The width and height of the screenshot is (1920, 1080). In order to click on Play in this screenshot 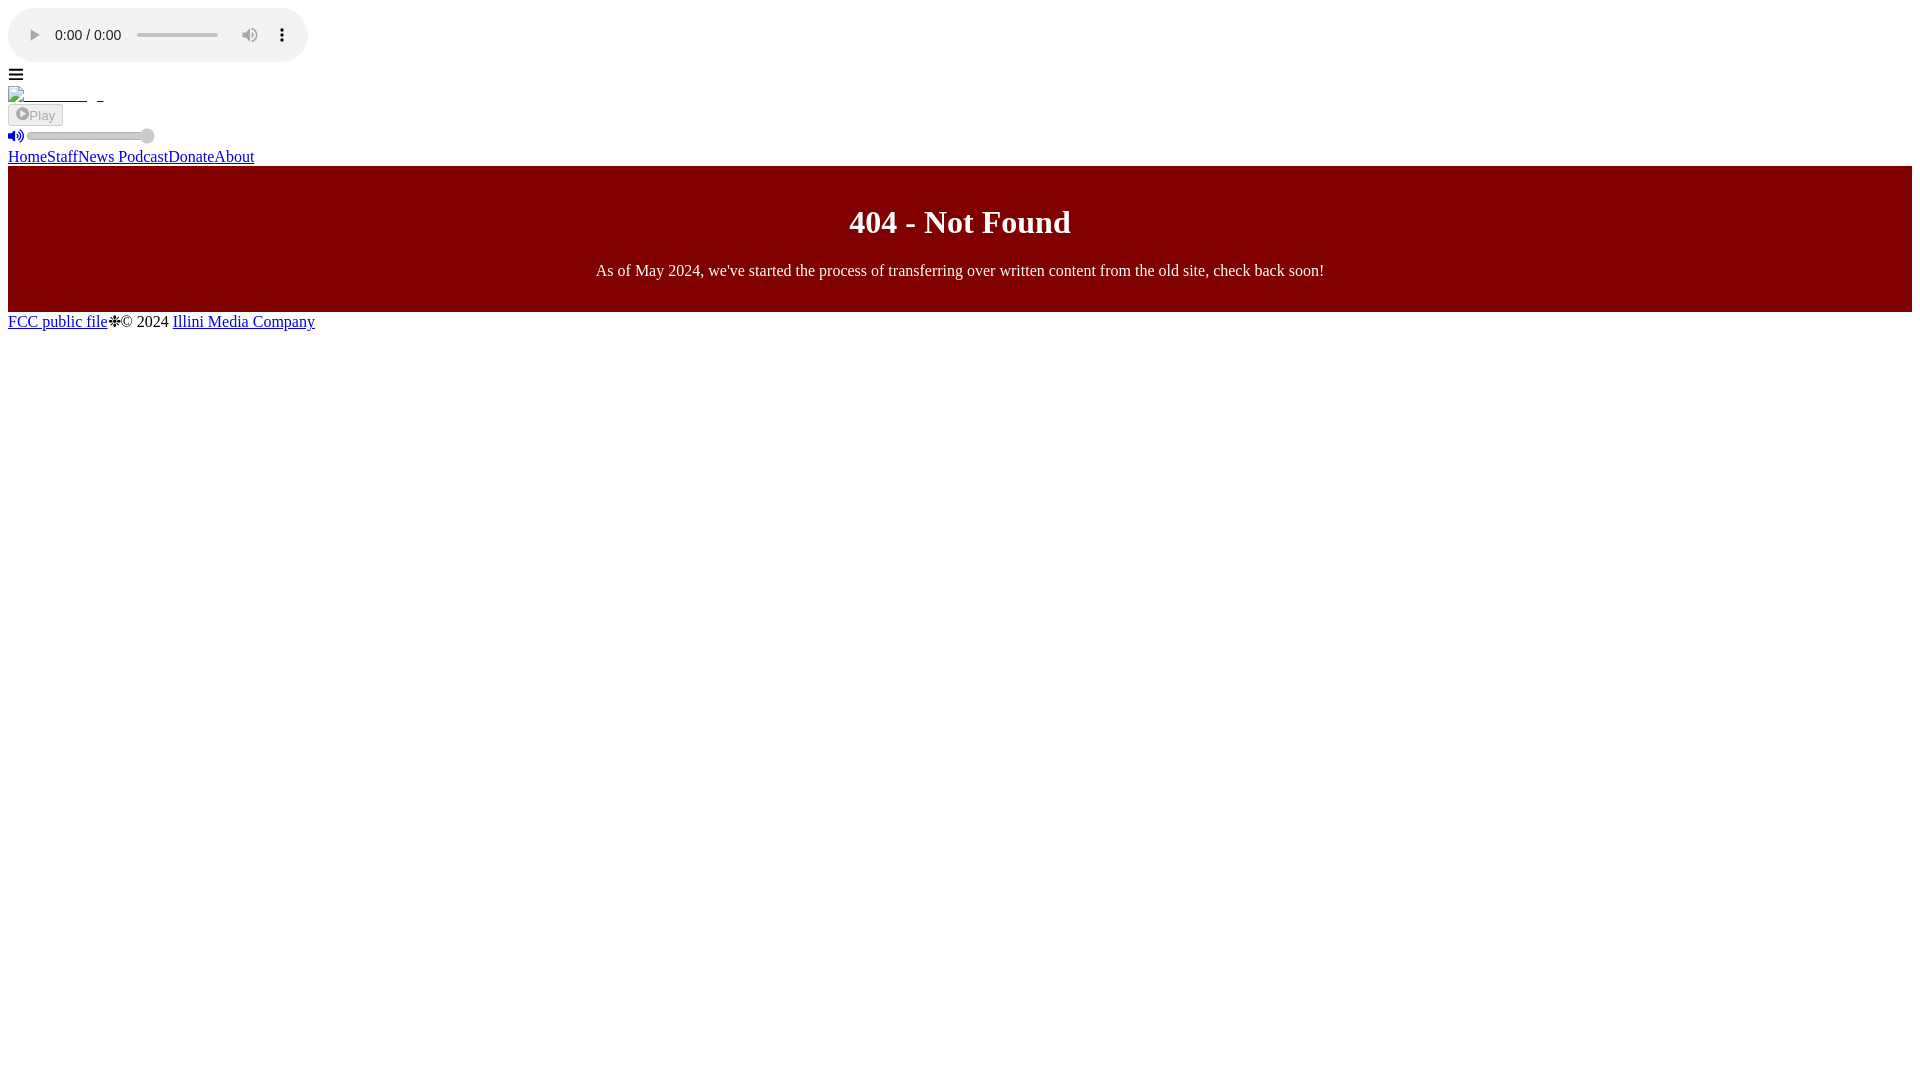, I will do `click(35, 114)`.